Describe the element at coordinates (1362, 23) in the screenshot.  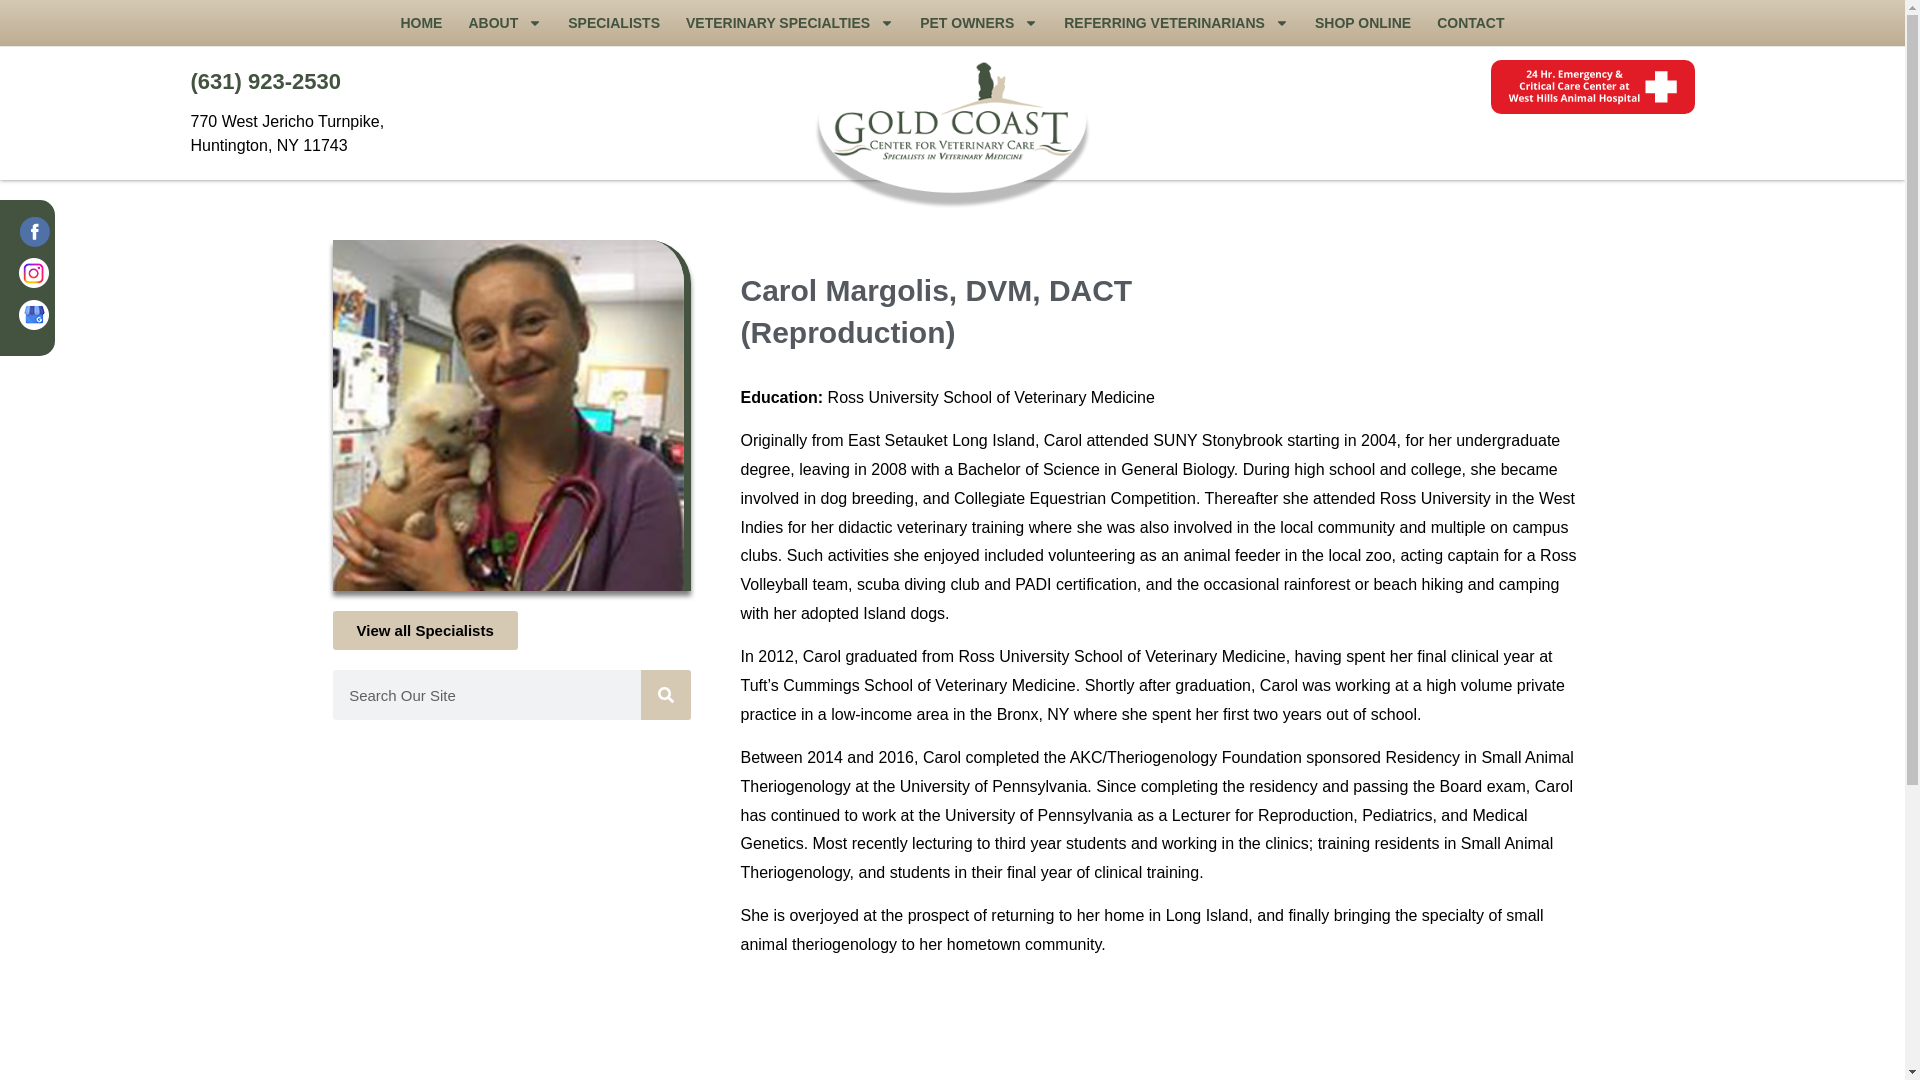
I see `SHOP ONLINE` at that location.